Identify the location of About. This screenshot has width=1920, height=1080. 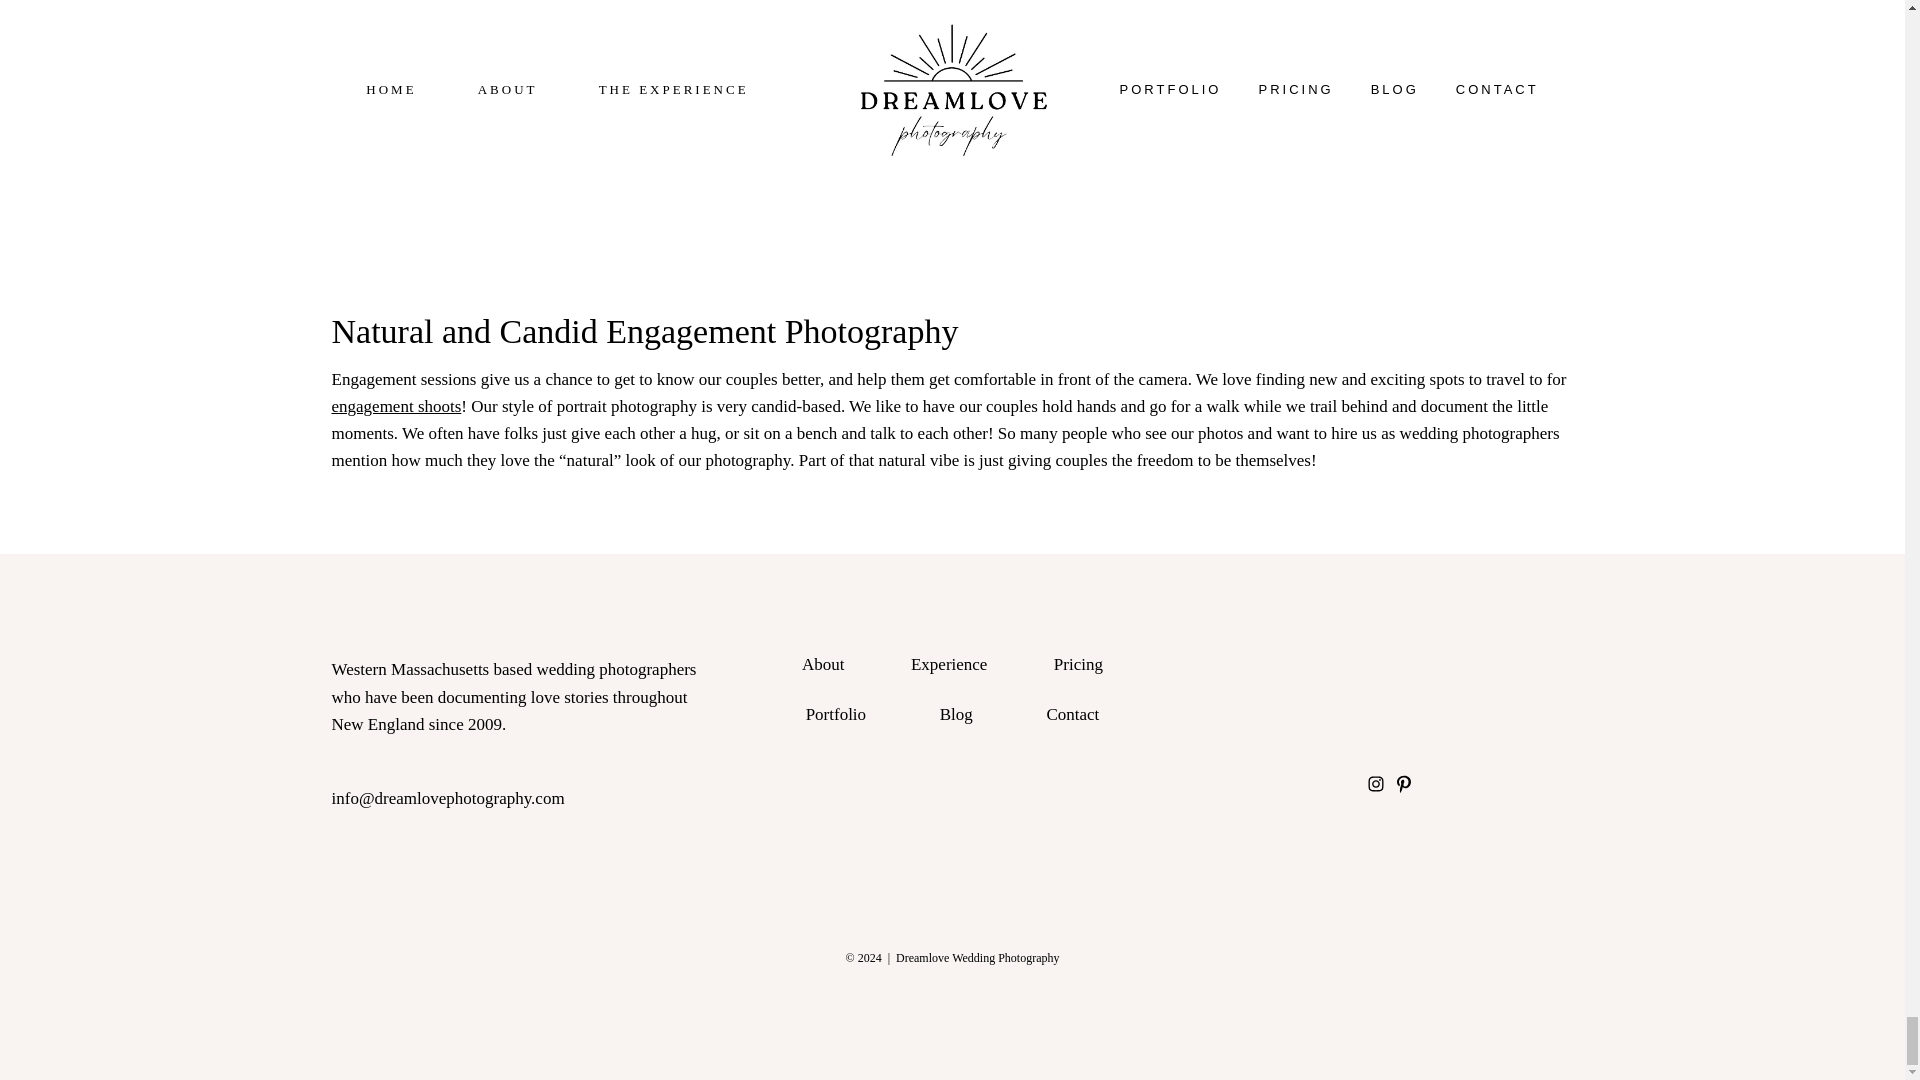
(822, 664).